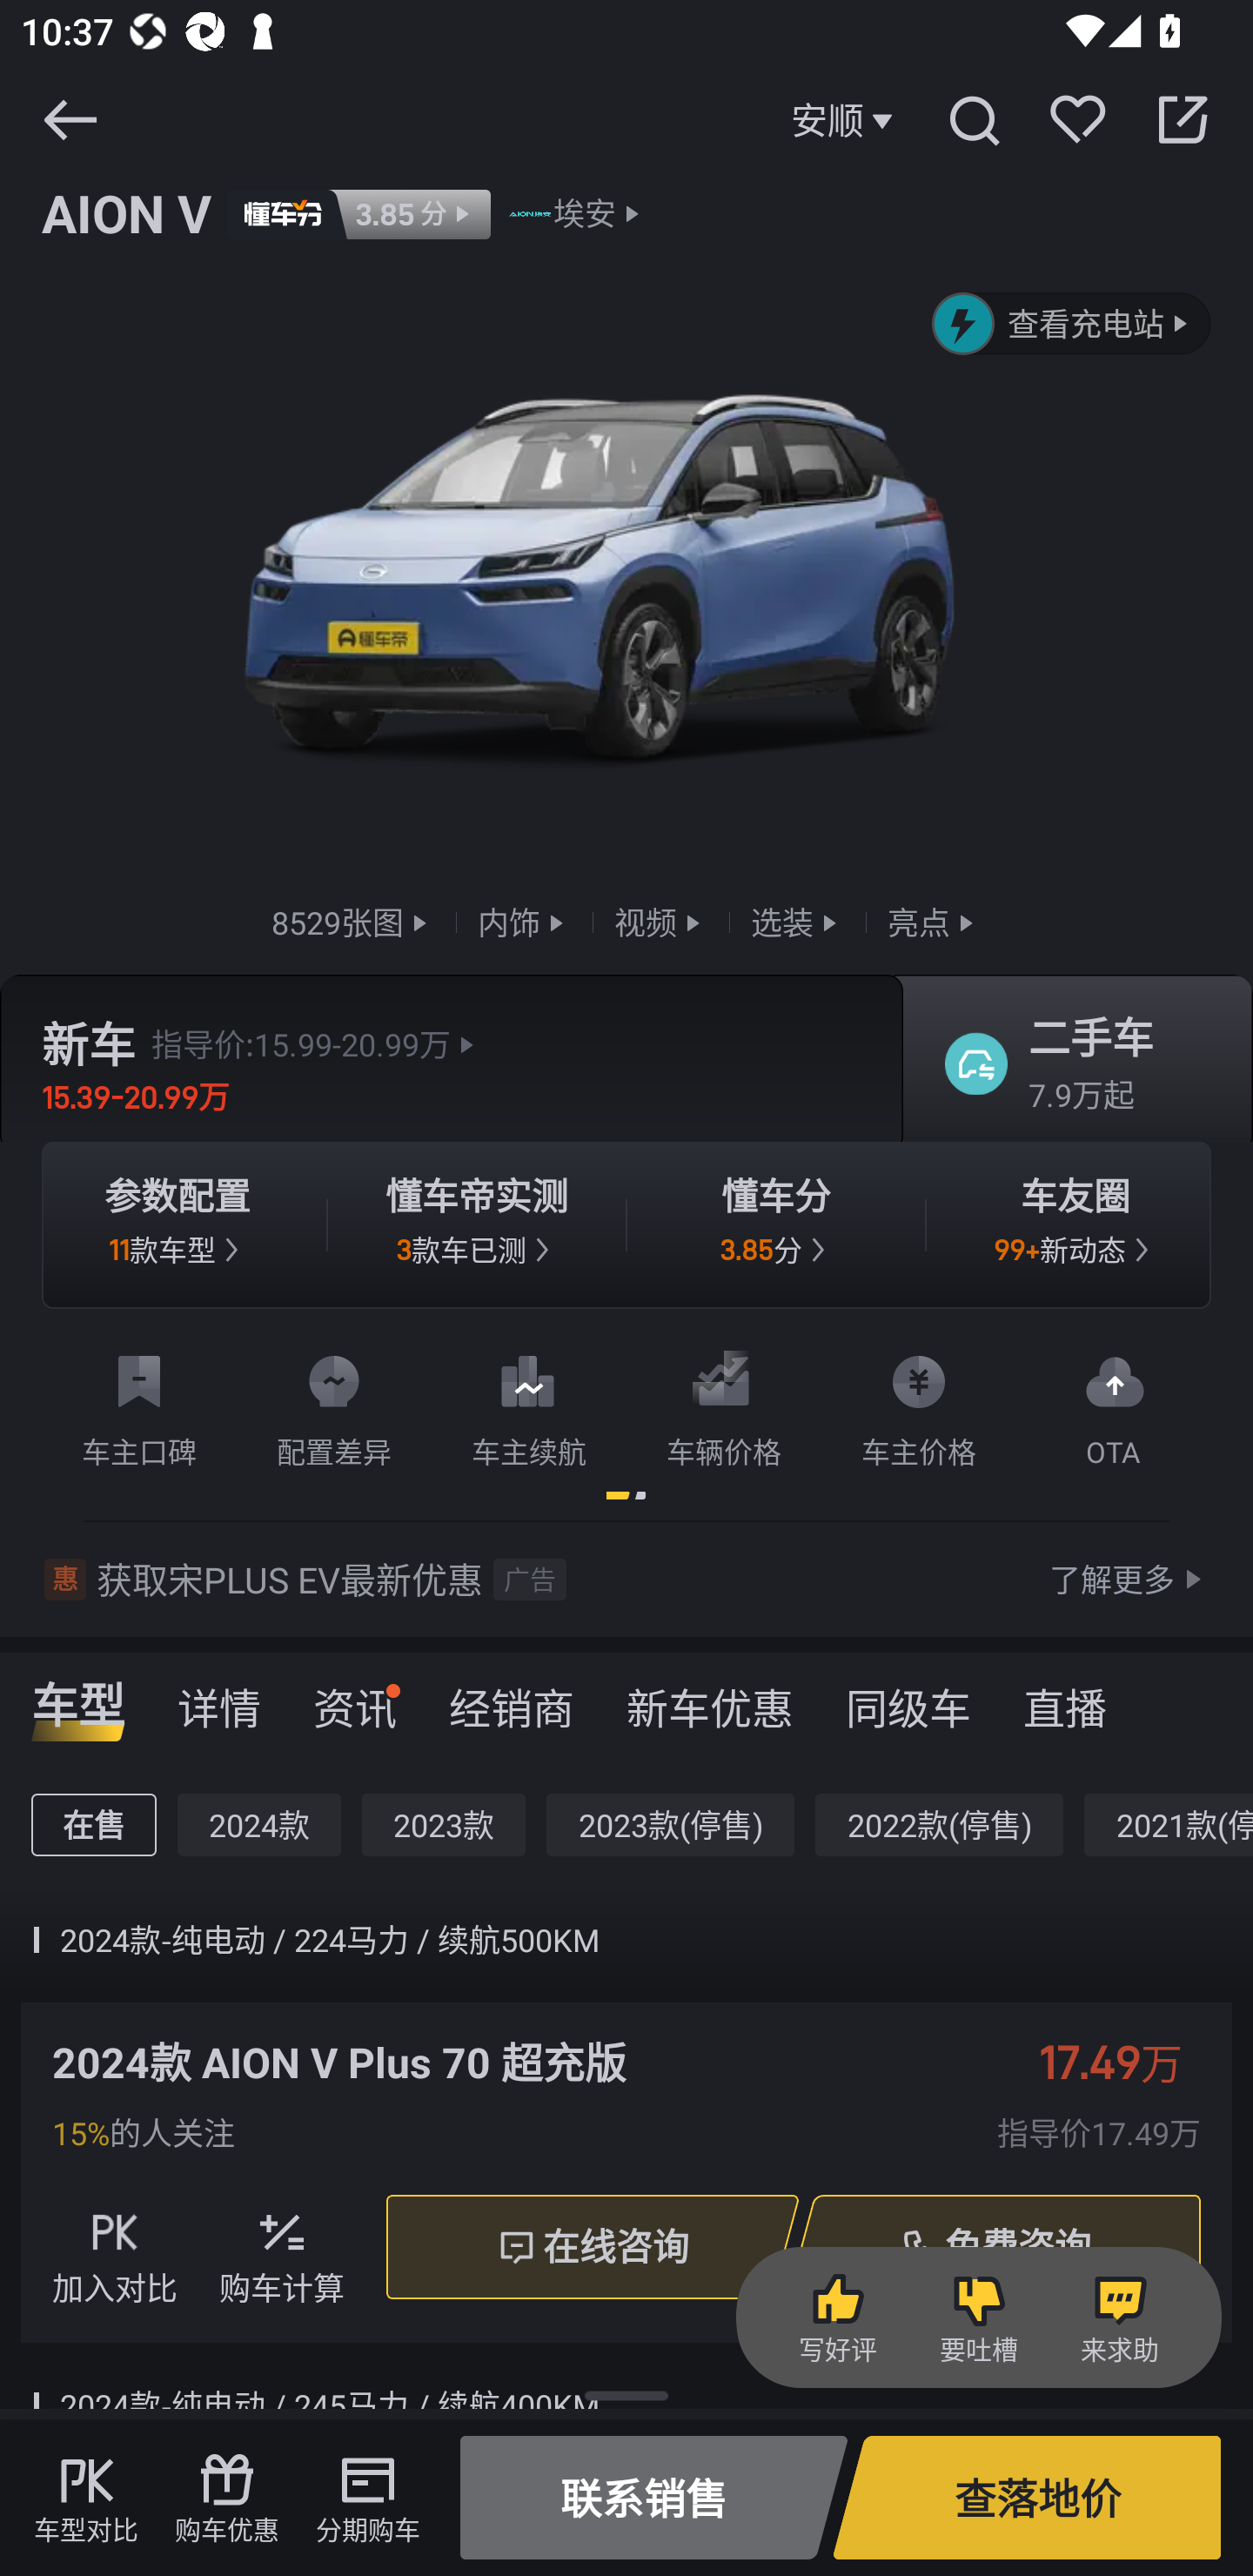 Image resolution: width=1253 pixels, height=2576 pixels. Describe the element at coordinates (653, 2498) in the screenshot. I see `联系销售` at that location.